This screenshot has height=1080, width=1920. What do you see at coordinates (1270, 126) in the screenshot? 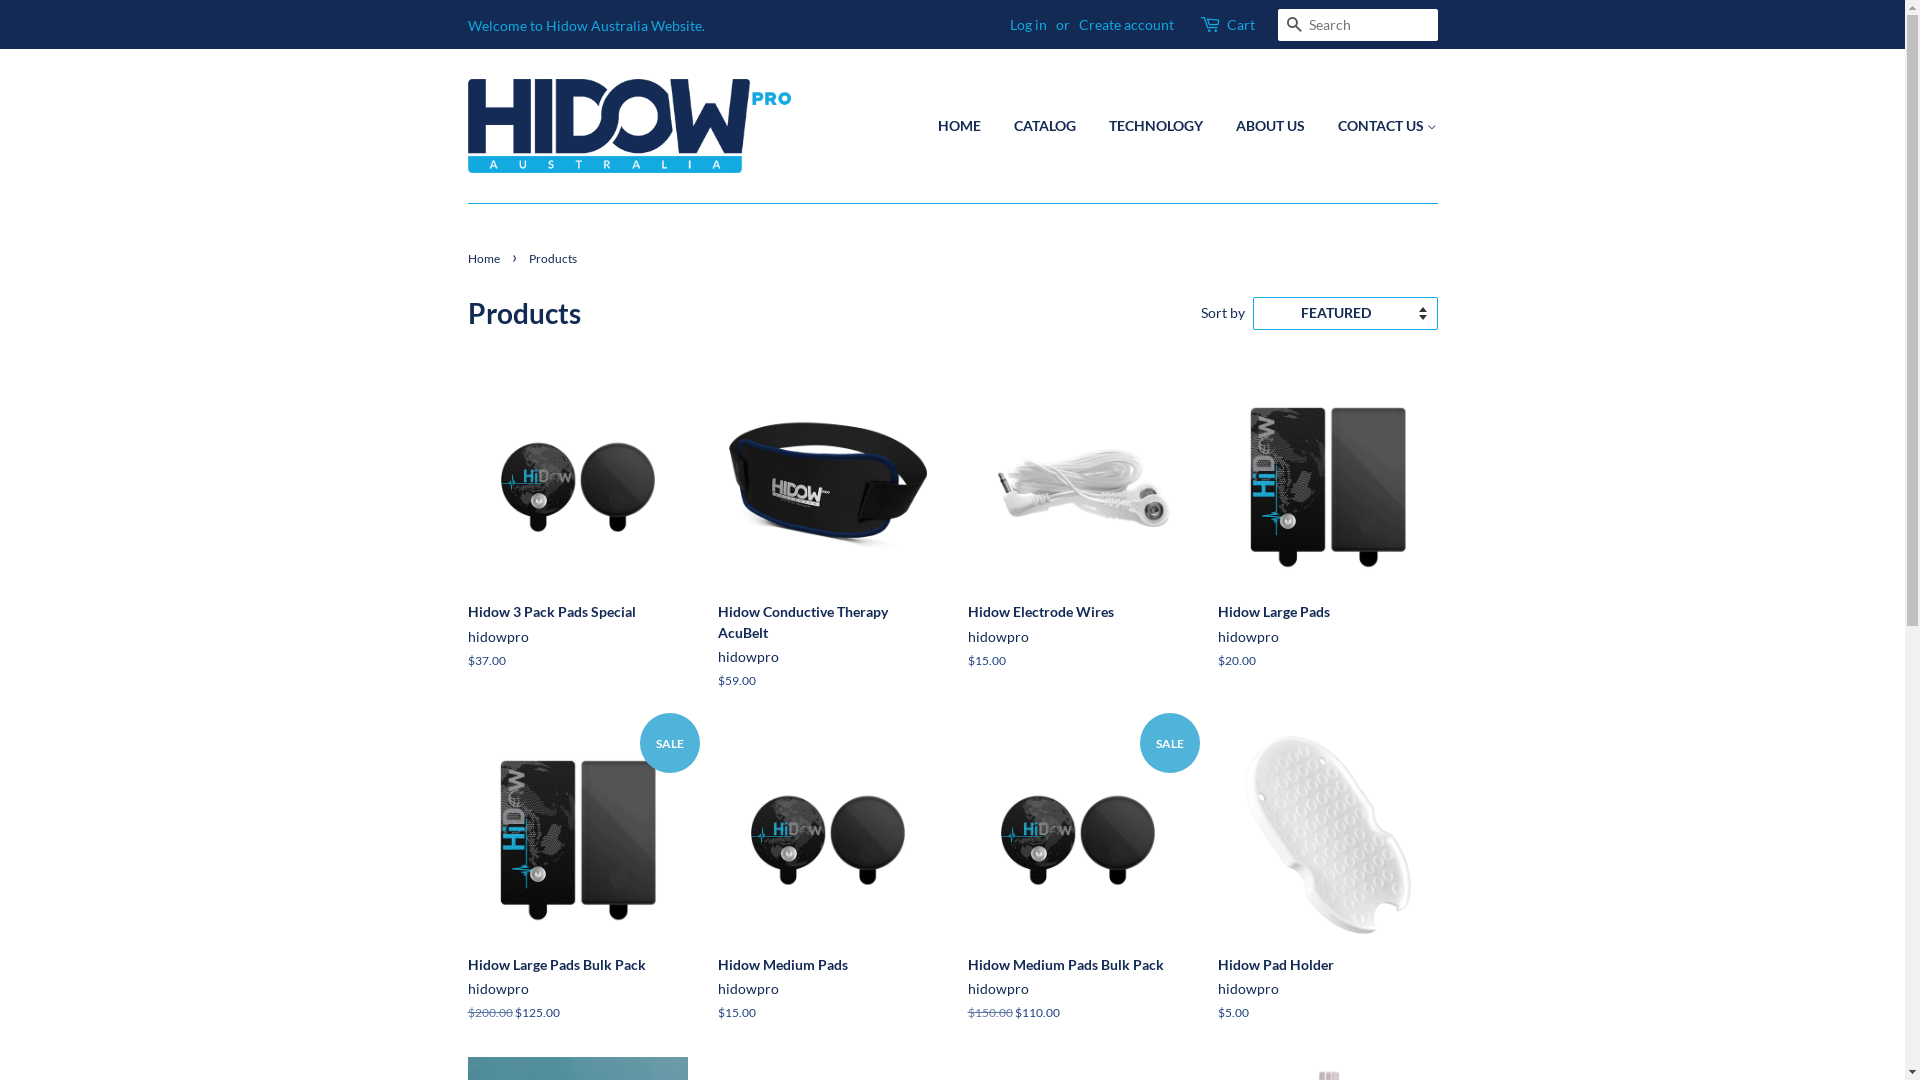
I see `ABOUT US` at bounding box center [1270, 126].